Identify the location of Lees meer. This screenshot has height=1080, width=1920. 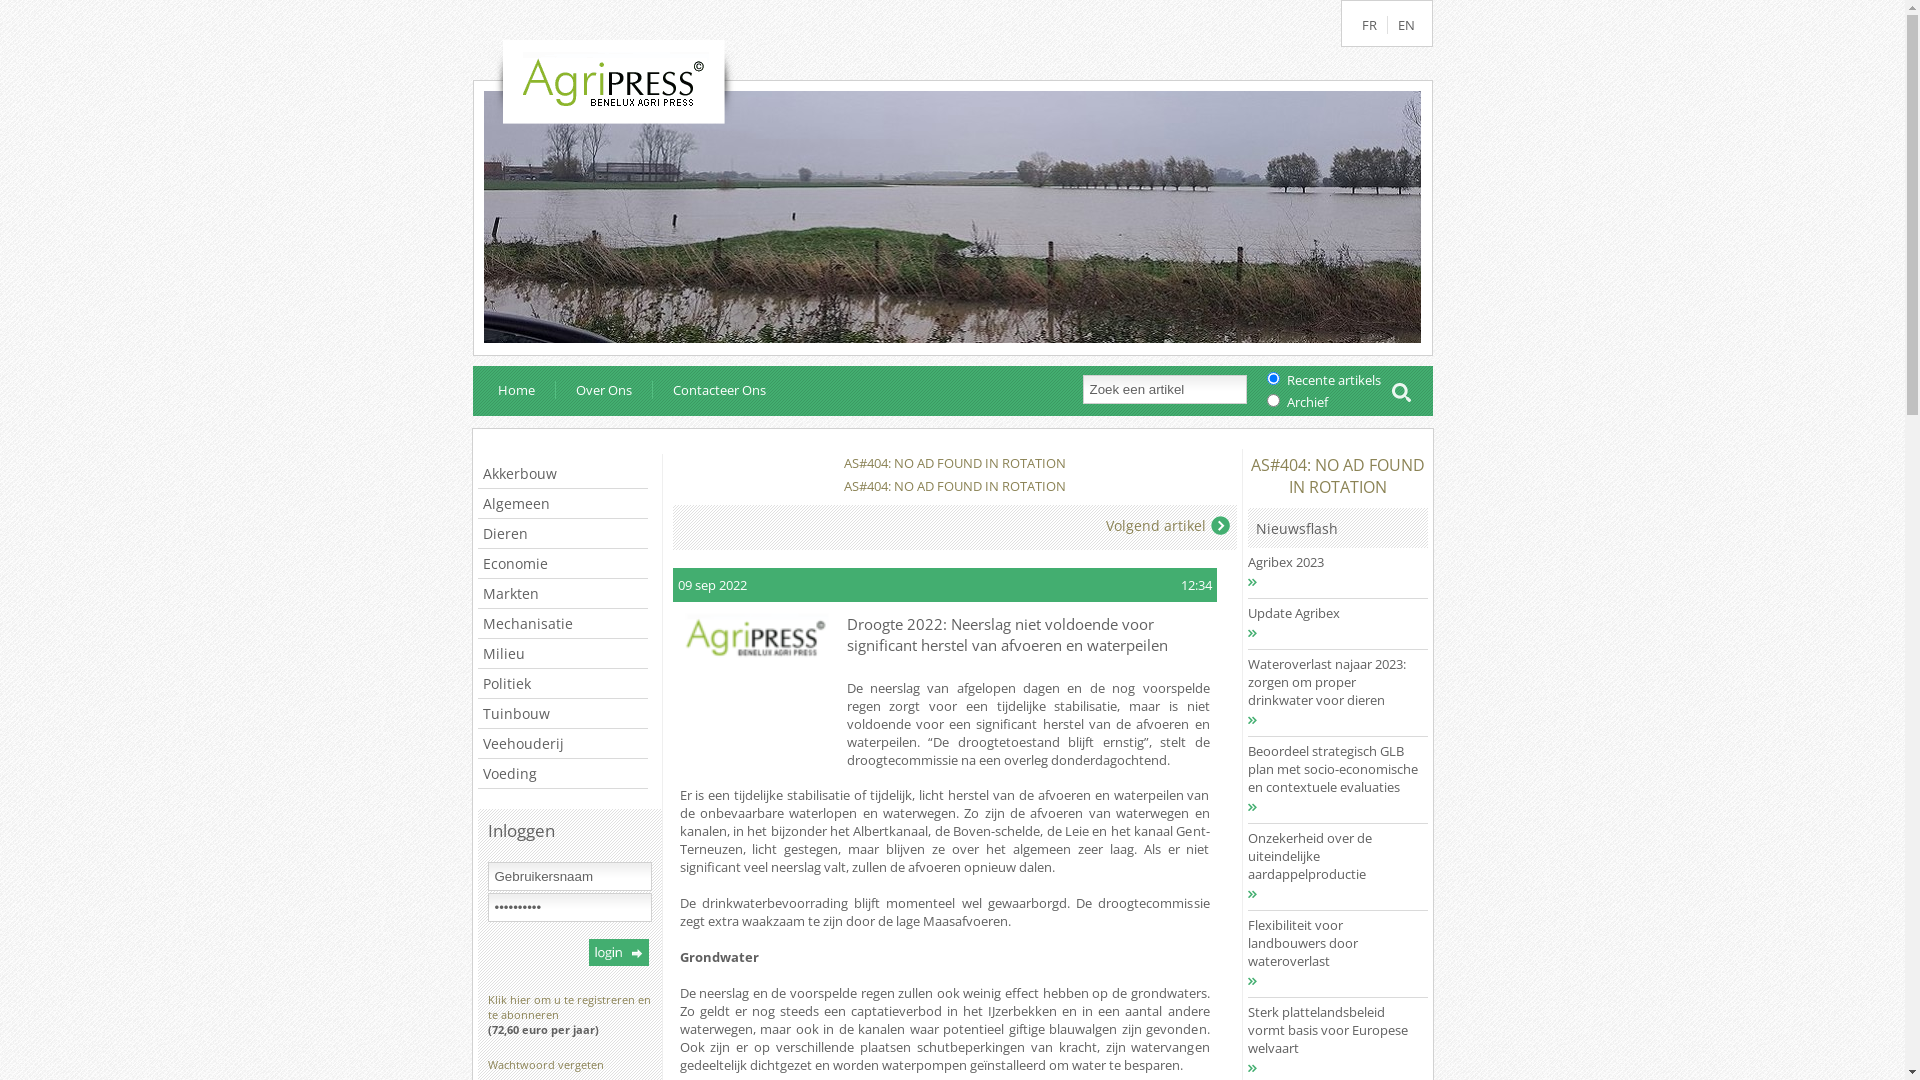
(1292, 720).